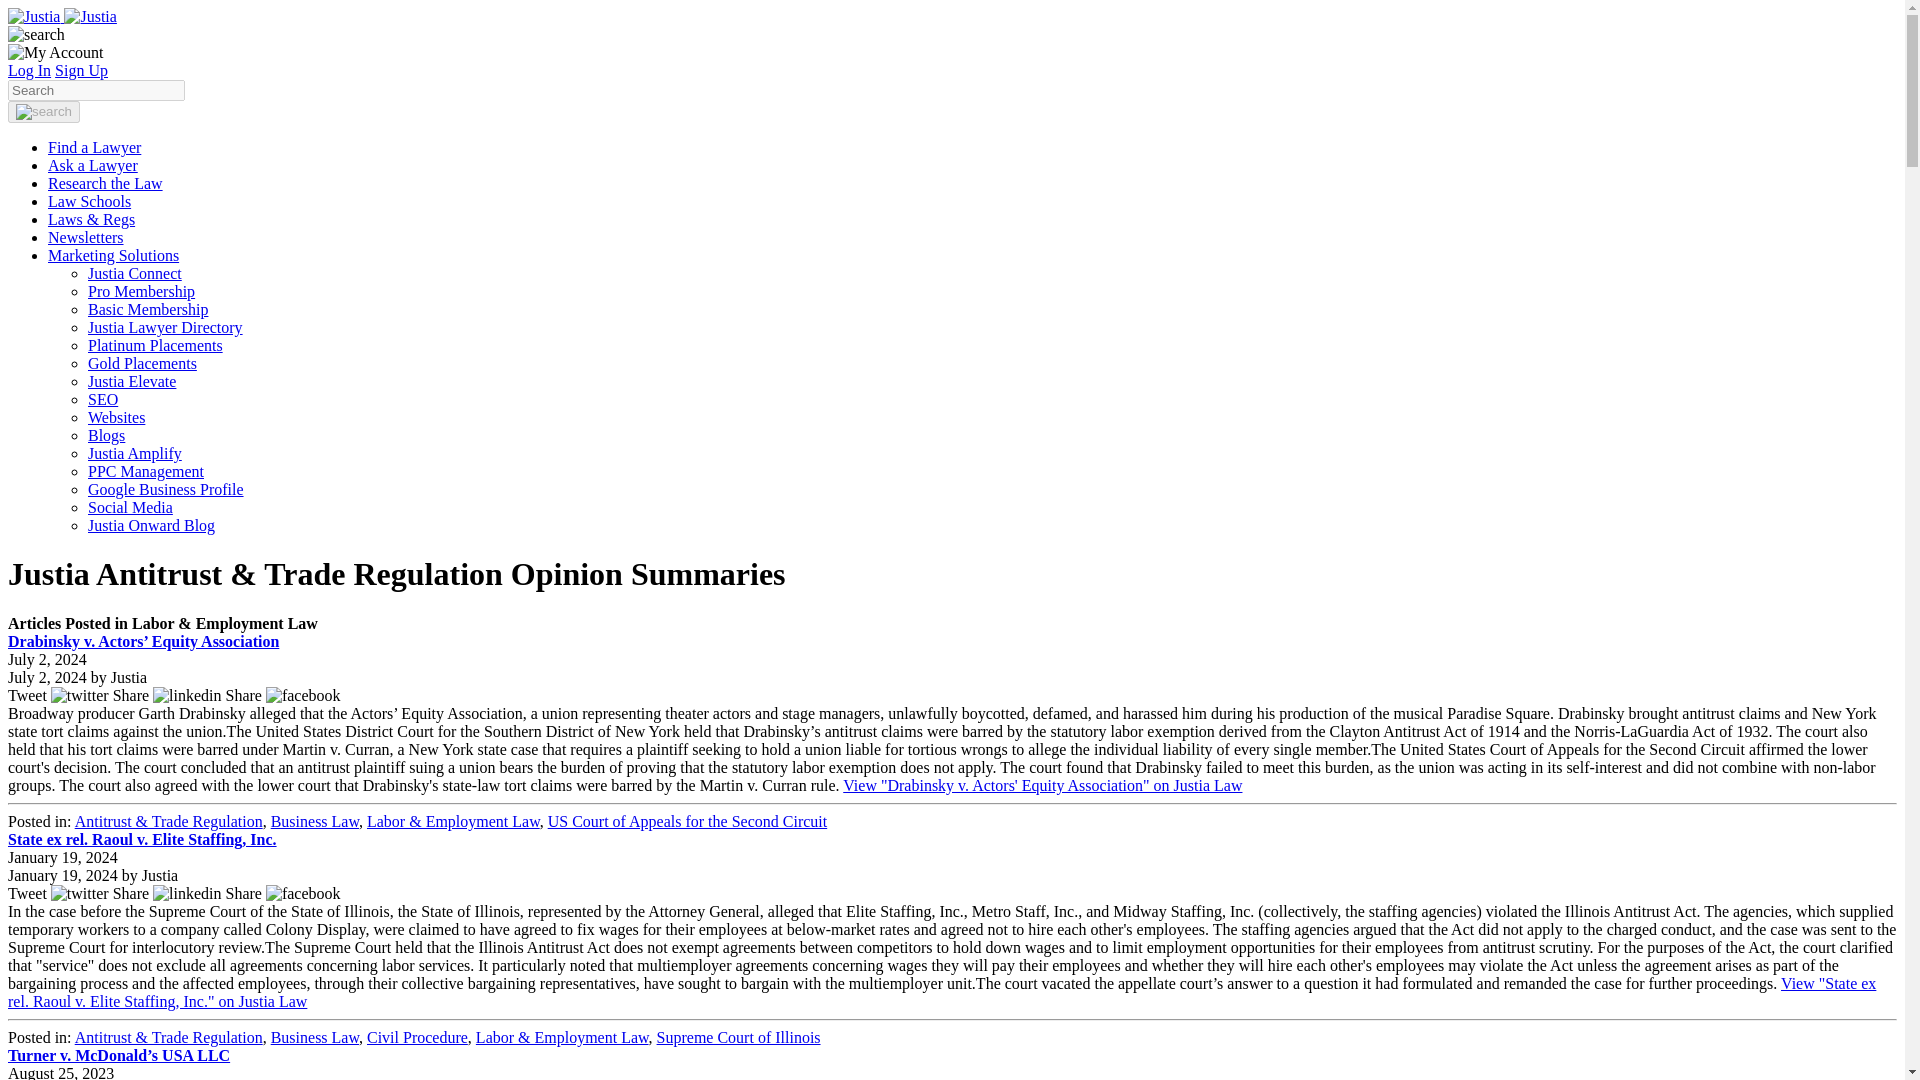  I want to click on Google Business Profile, so click(166, 488).